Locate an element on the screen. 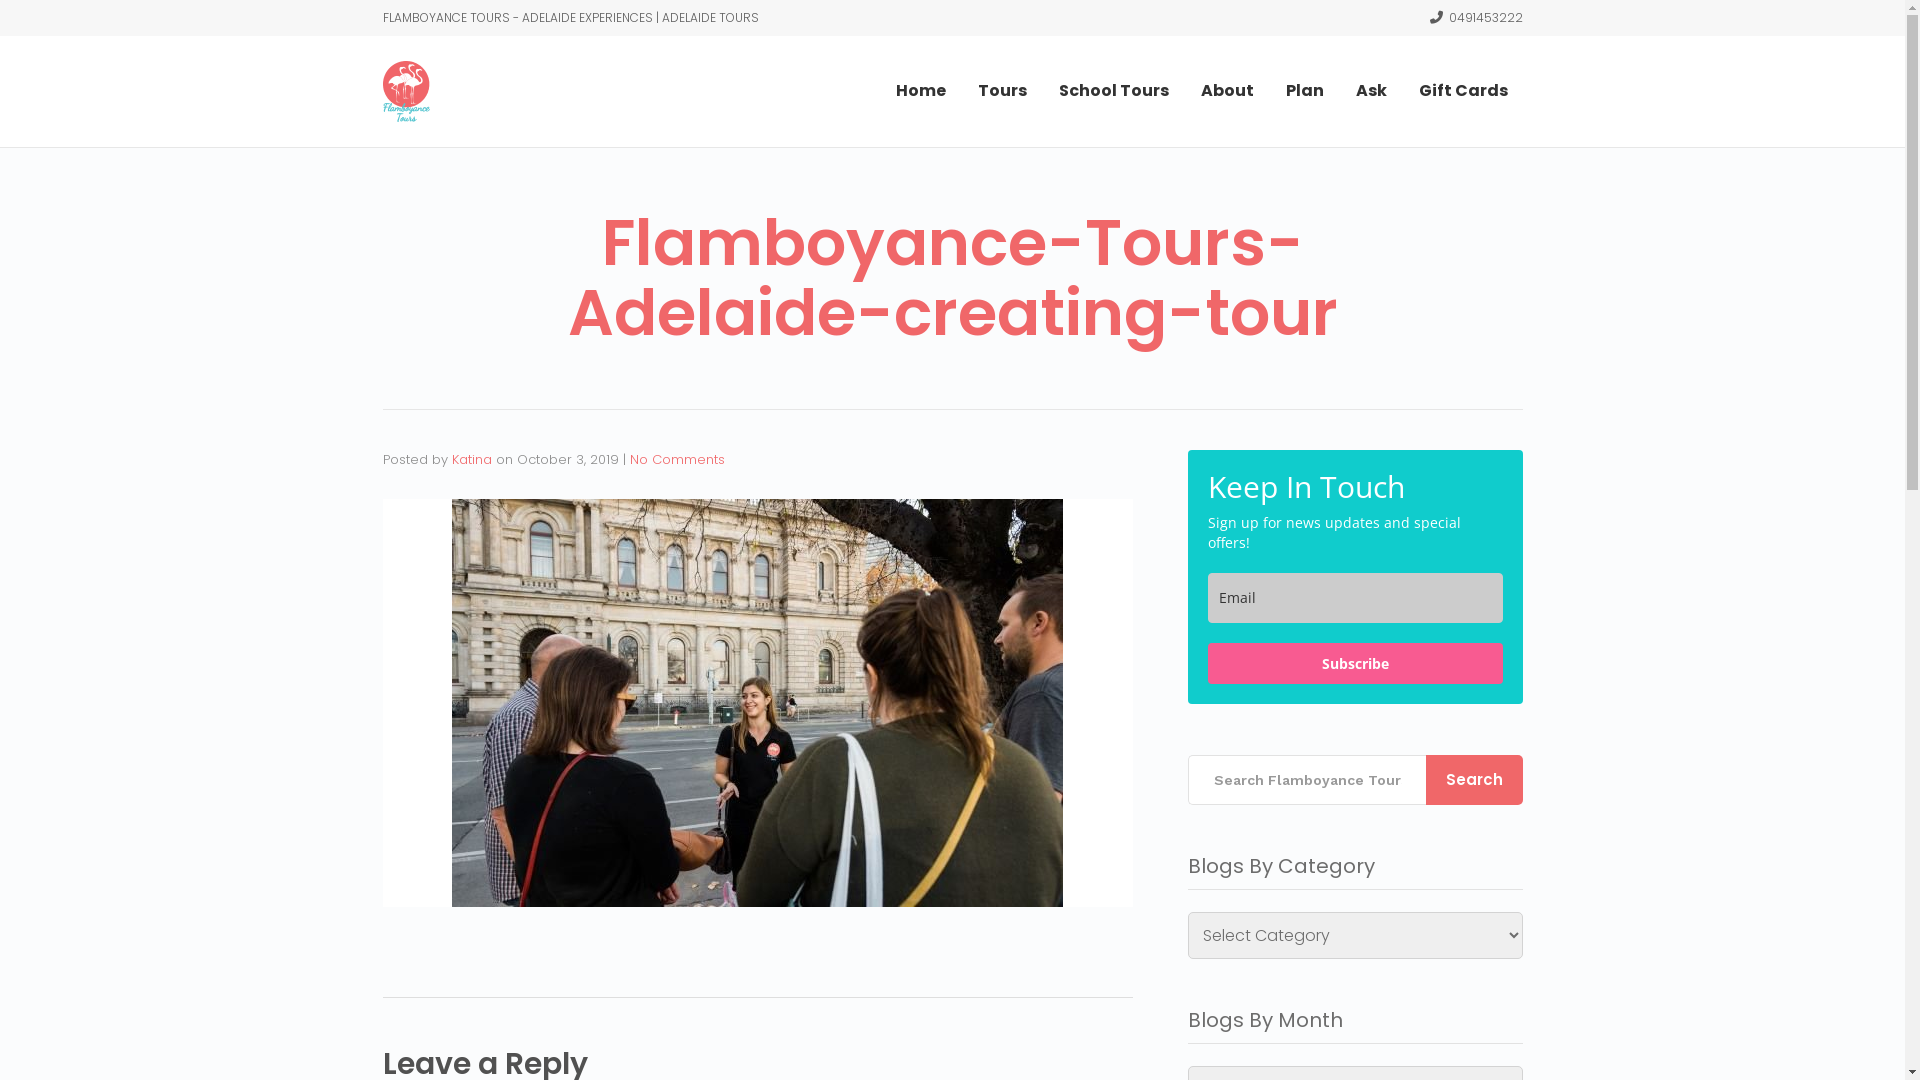 The image size is (1920, 1080). Plan is located at coordinates (1305, 91).